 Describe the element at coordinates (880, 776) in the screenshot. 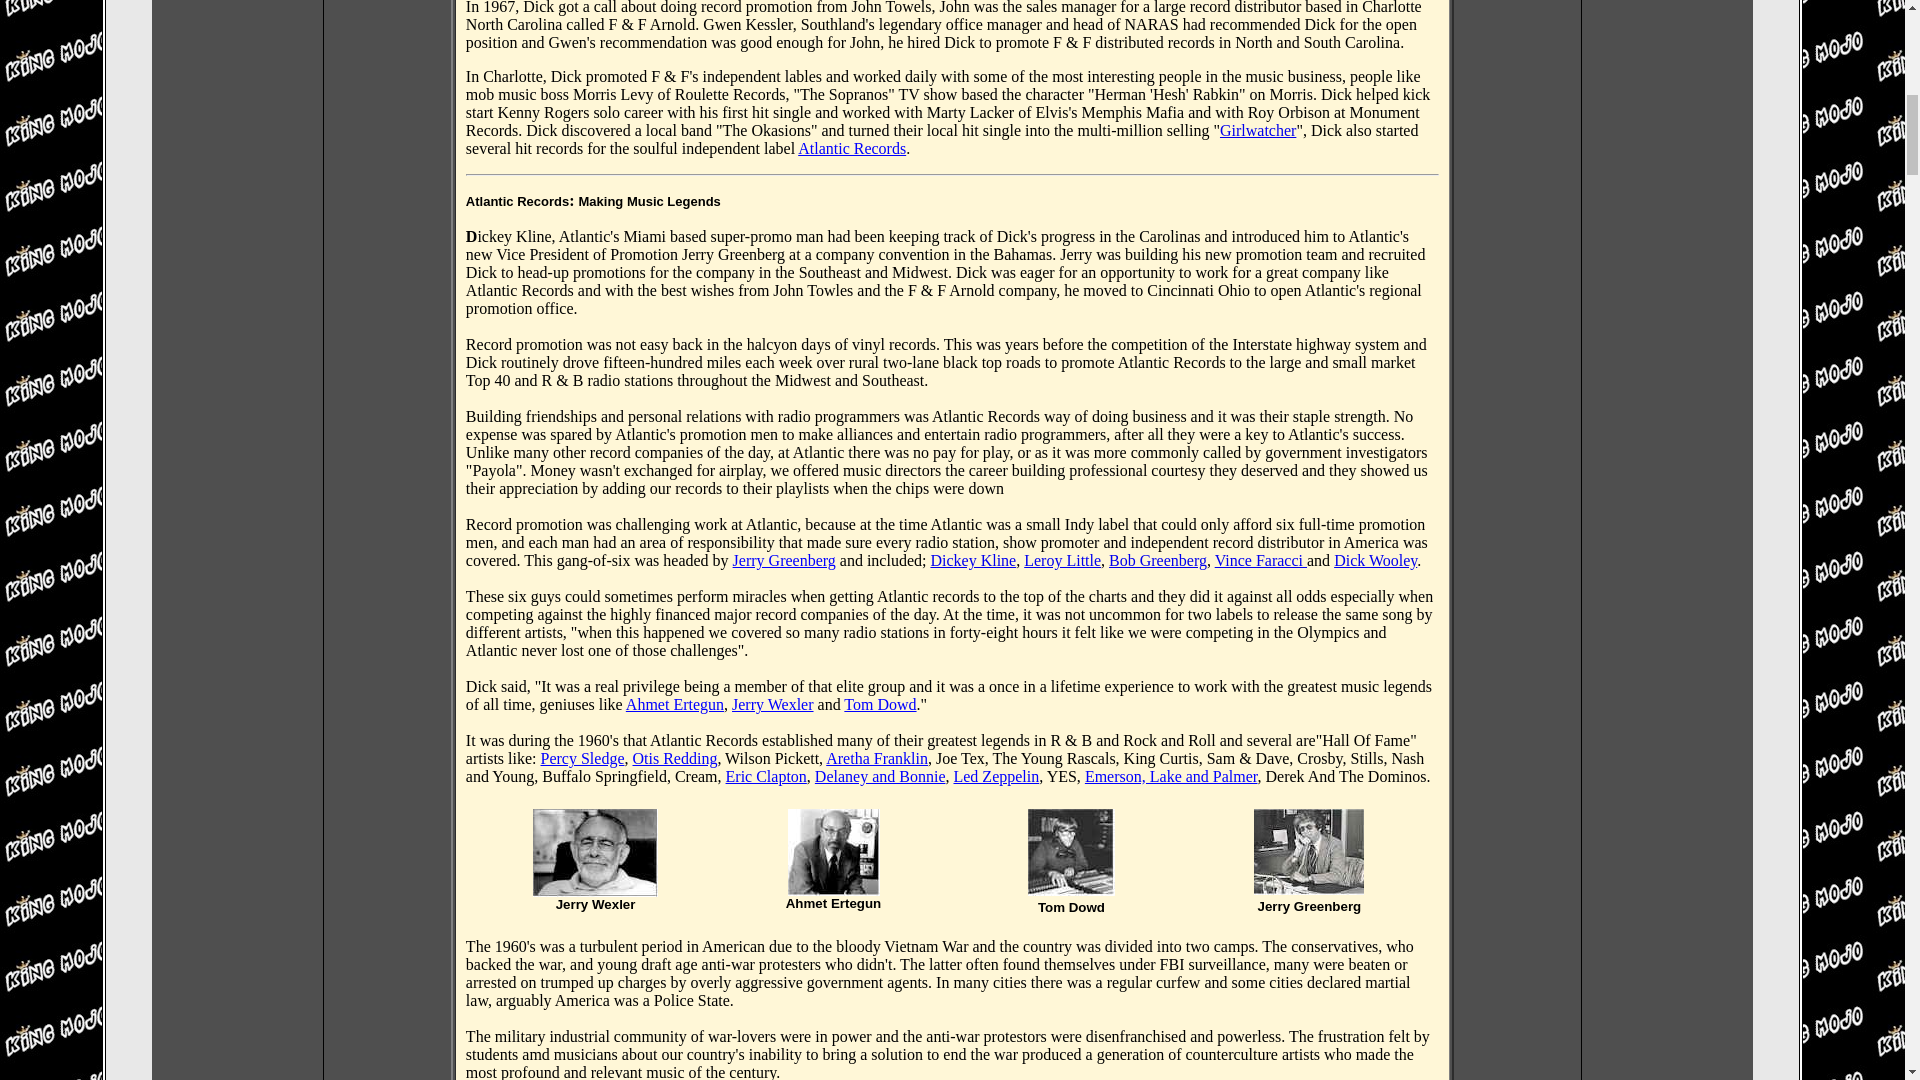

I see `Delaney and Bonnie` at that location.